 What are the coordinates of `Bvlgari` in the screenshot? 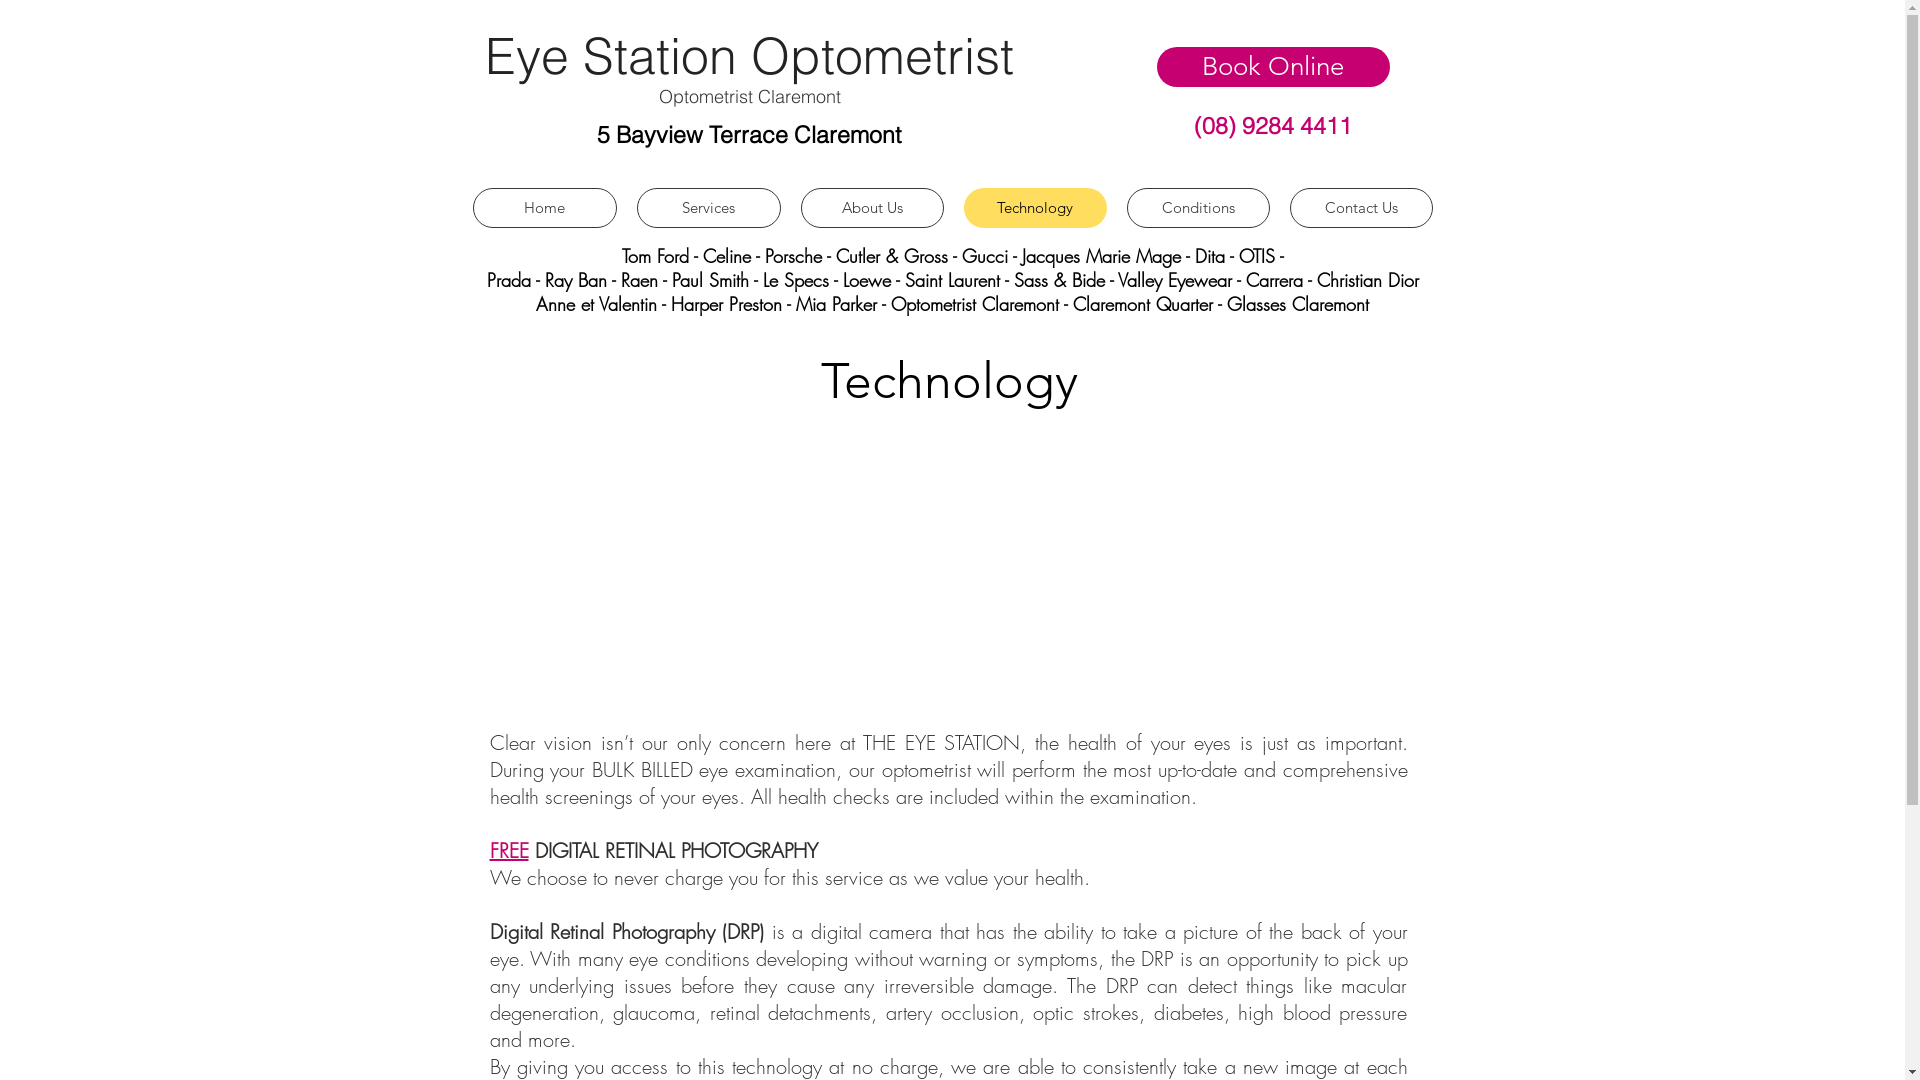 It's located at (81, 110).